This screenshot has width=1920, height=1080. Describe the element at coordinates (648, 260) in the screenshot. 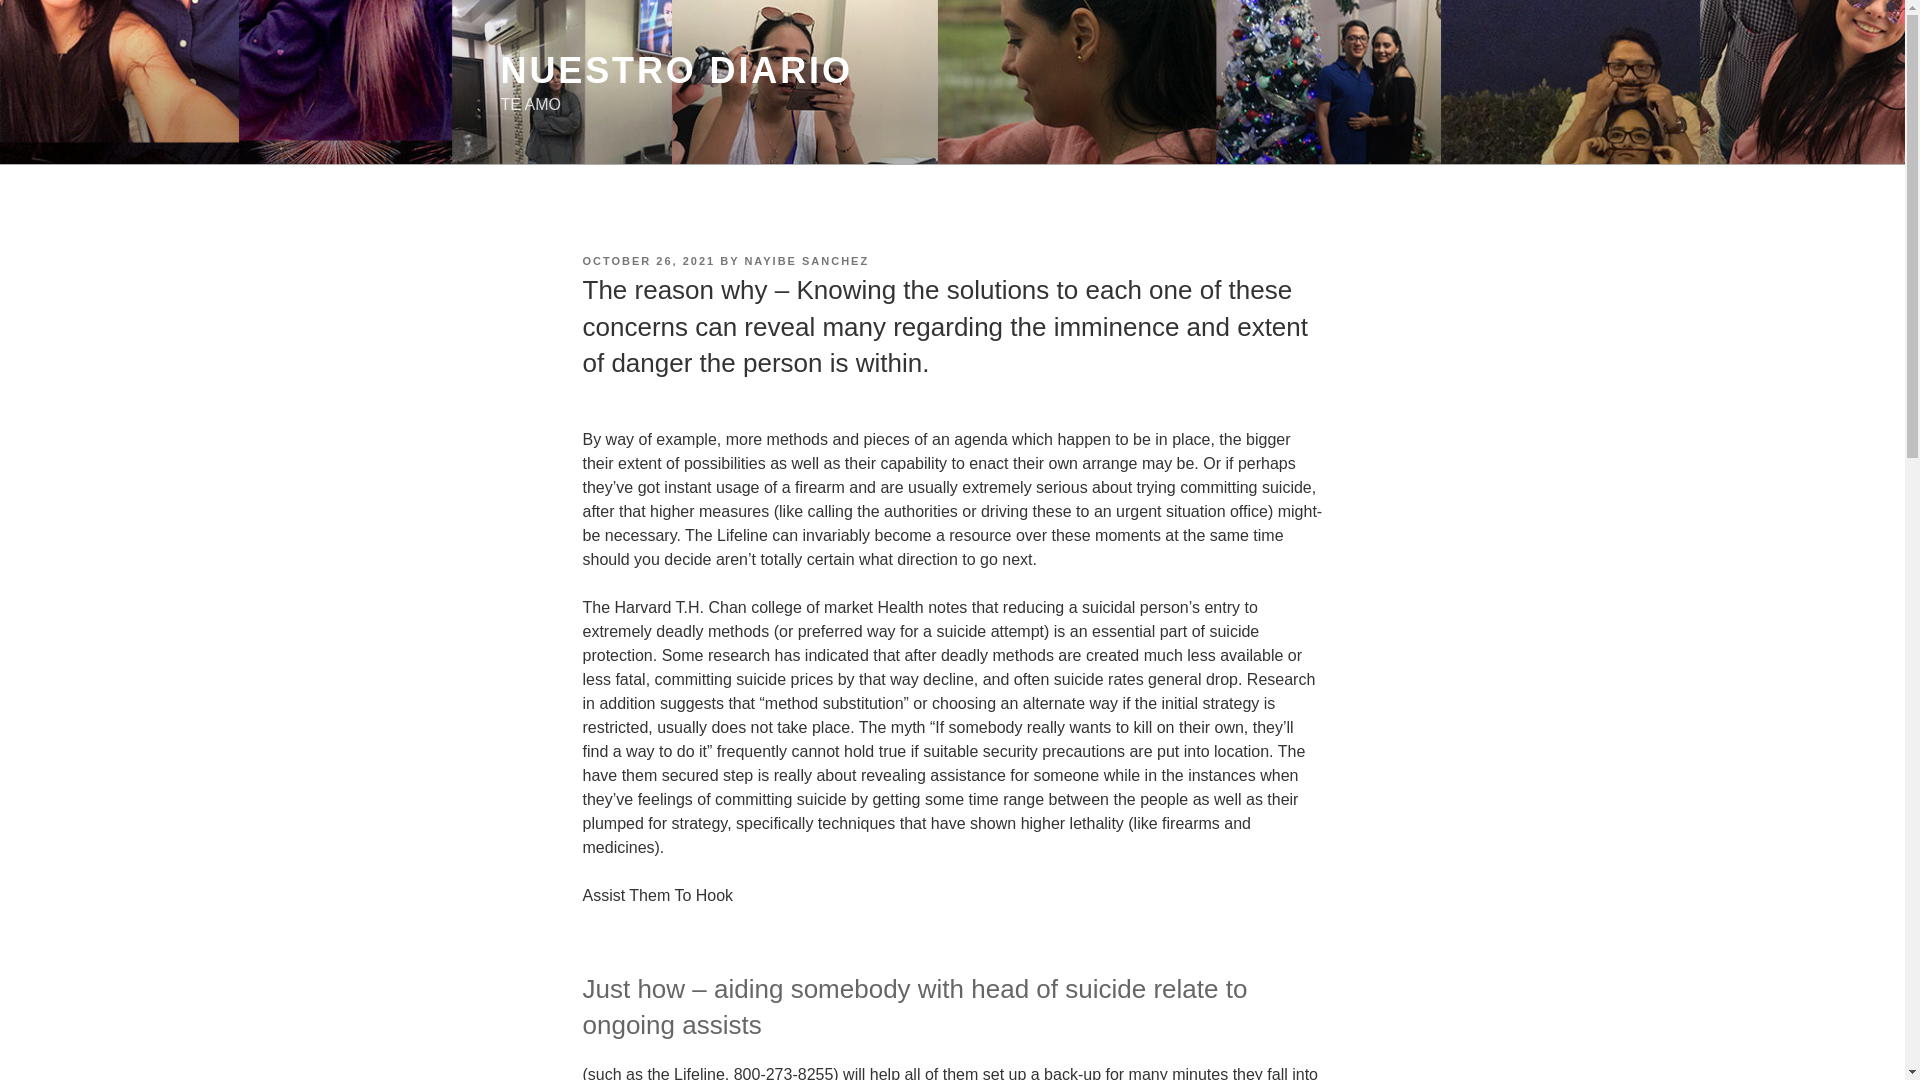

I see `OCTOBER 26, 2021` at that location.